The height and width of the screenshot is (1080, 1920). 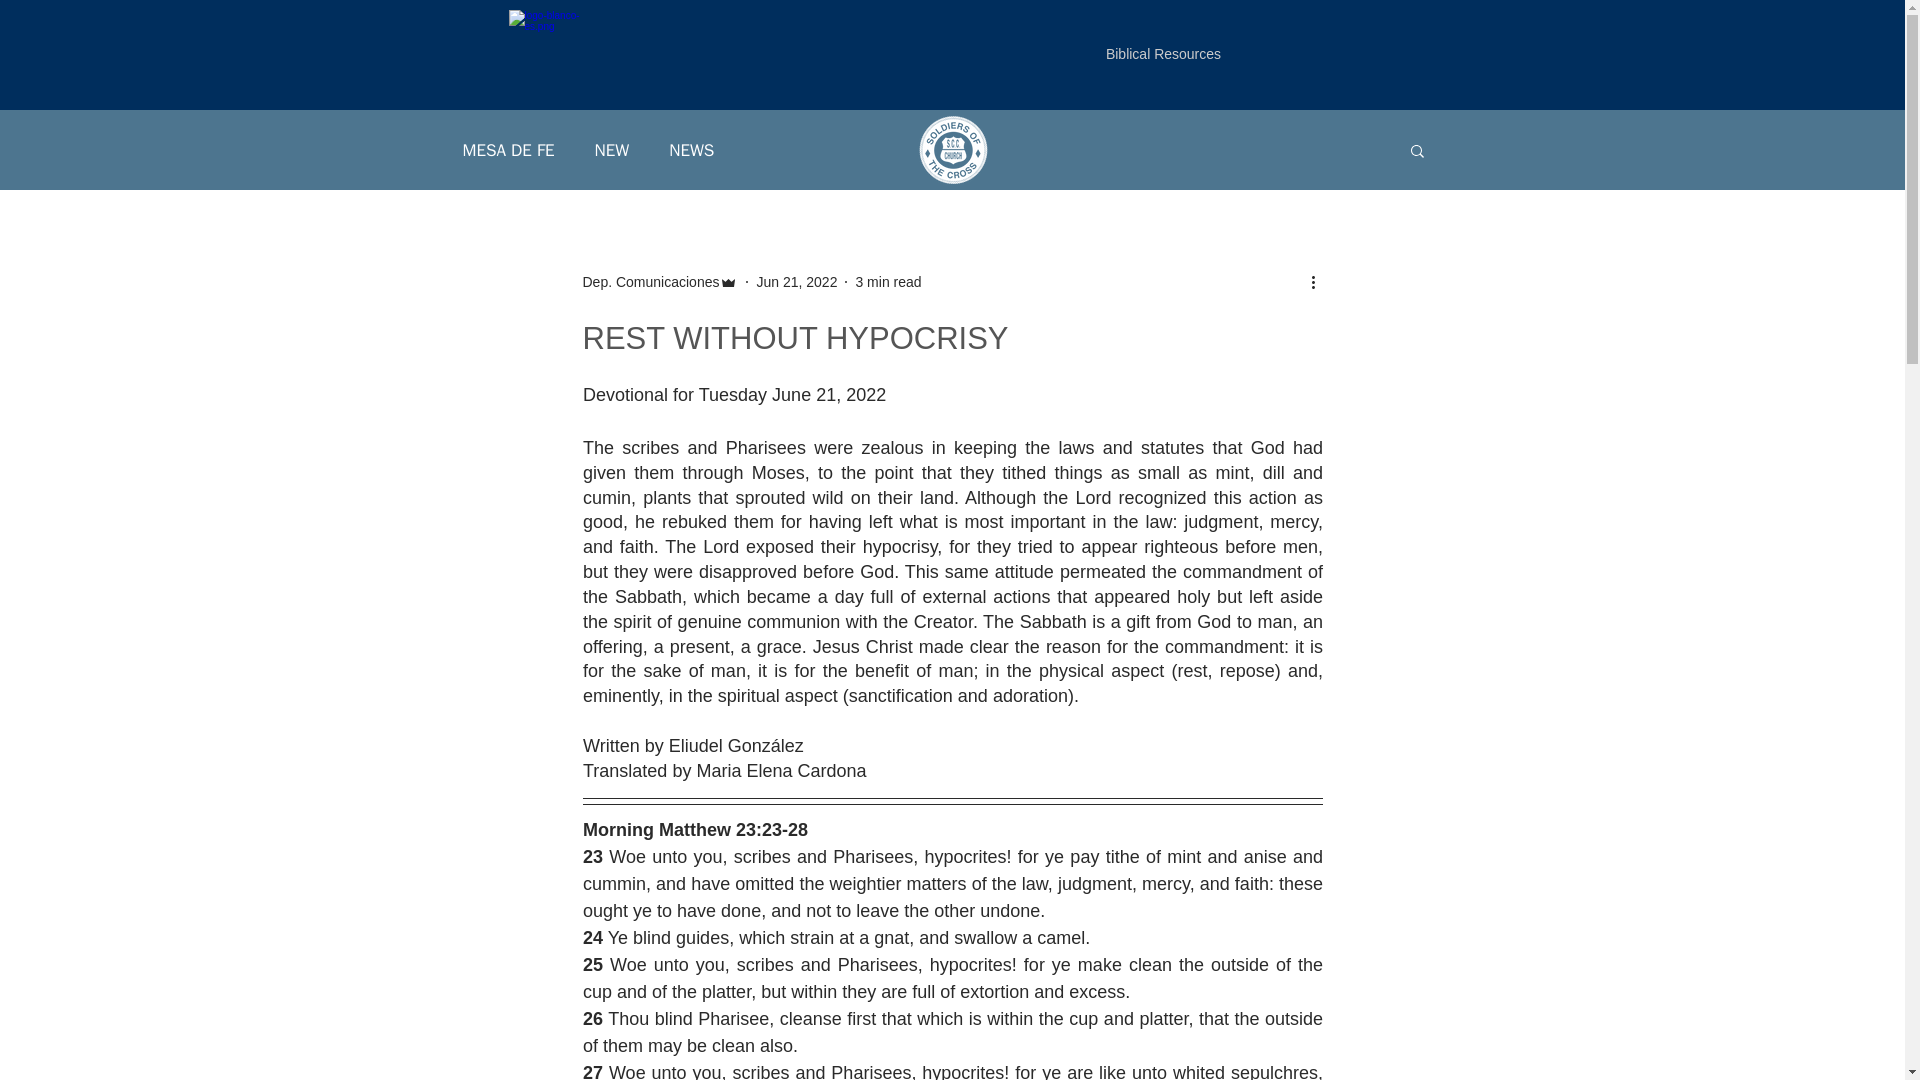 I want to click on Radio, so click(x=496, y=94).